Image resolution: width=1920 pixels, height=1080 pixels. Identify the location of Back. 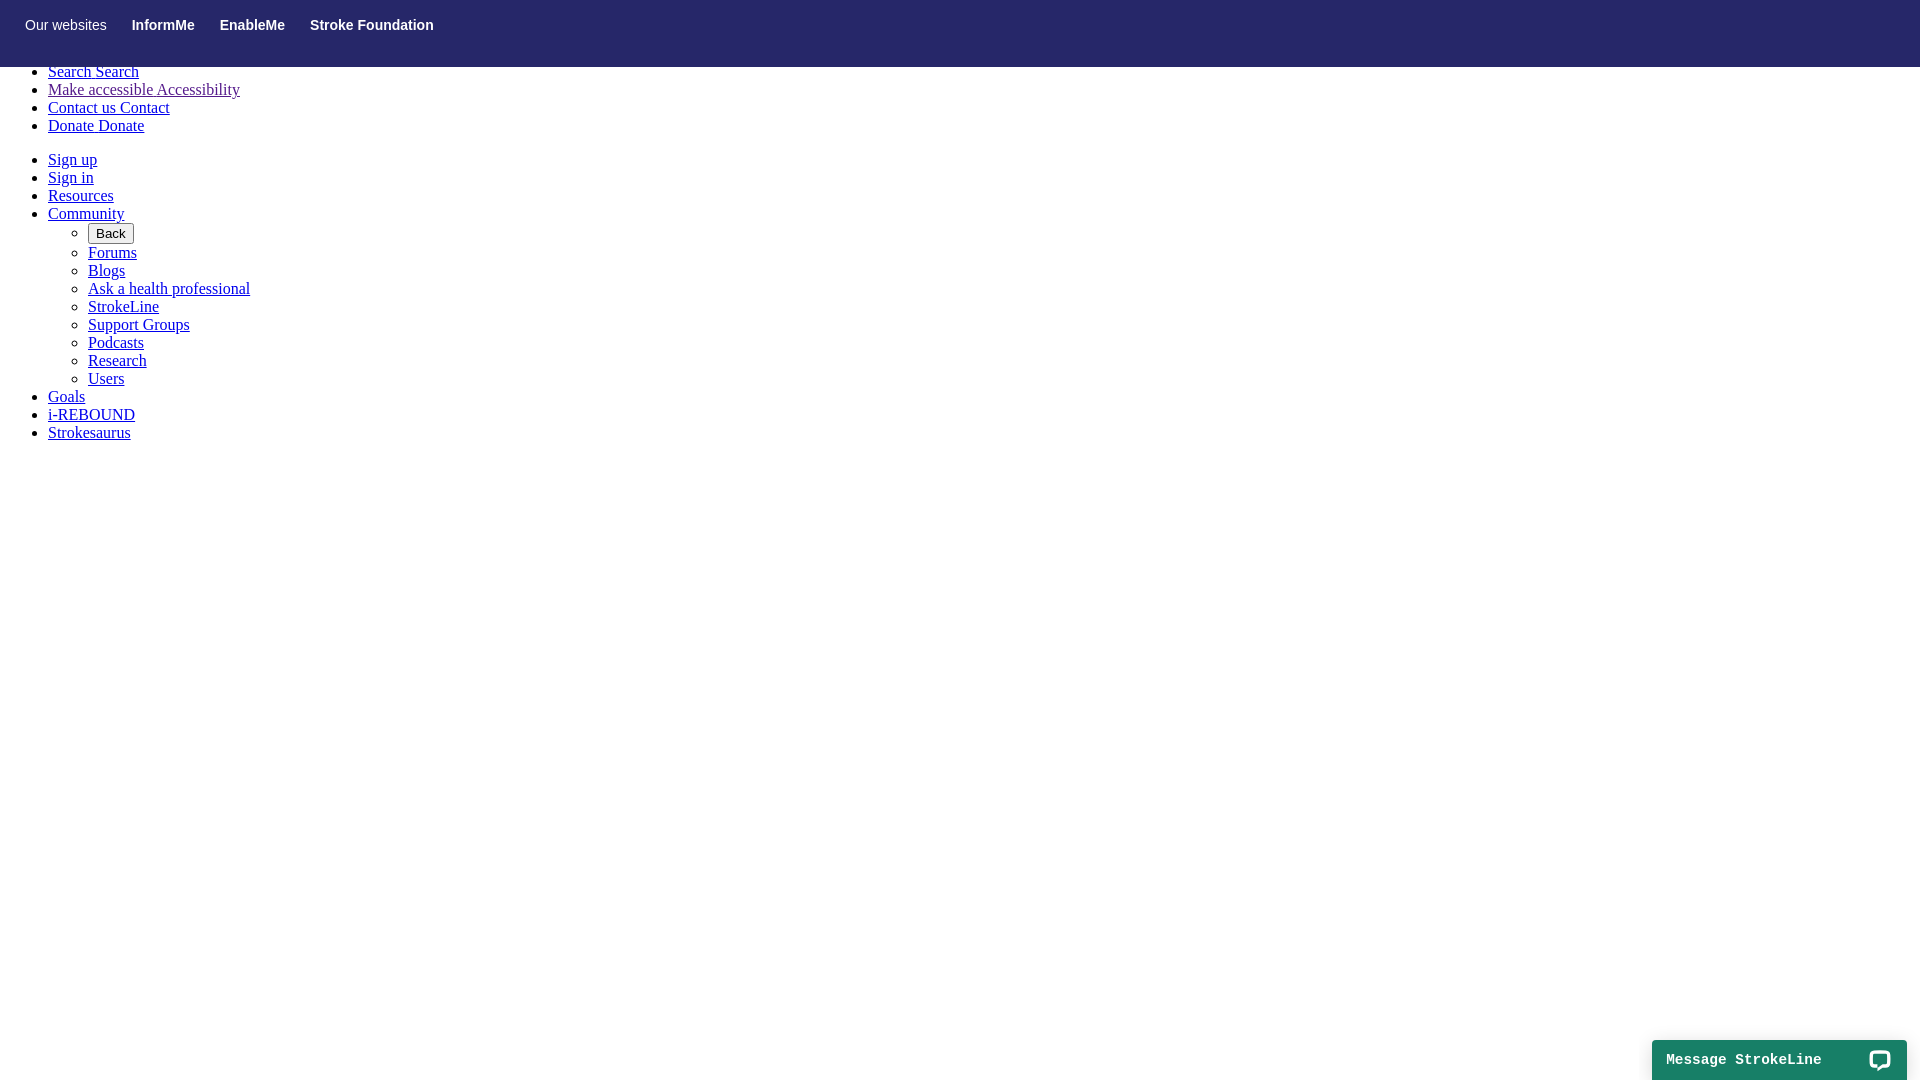
(111, 234).